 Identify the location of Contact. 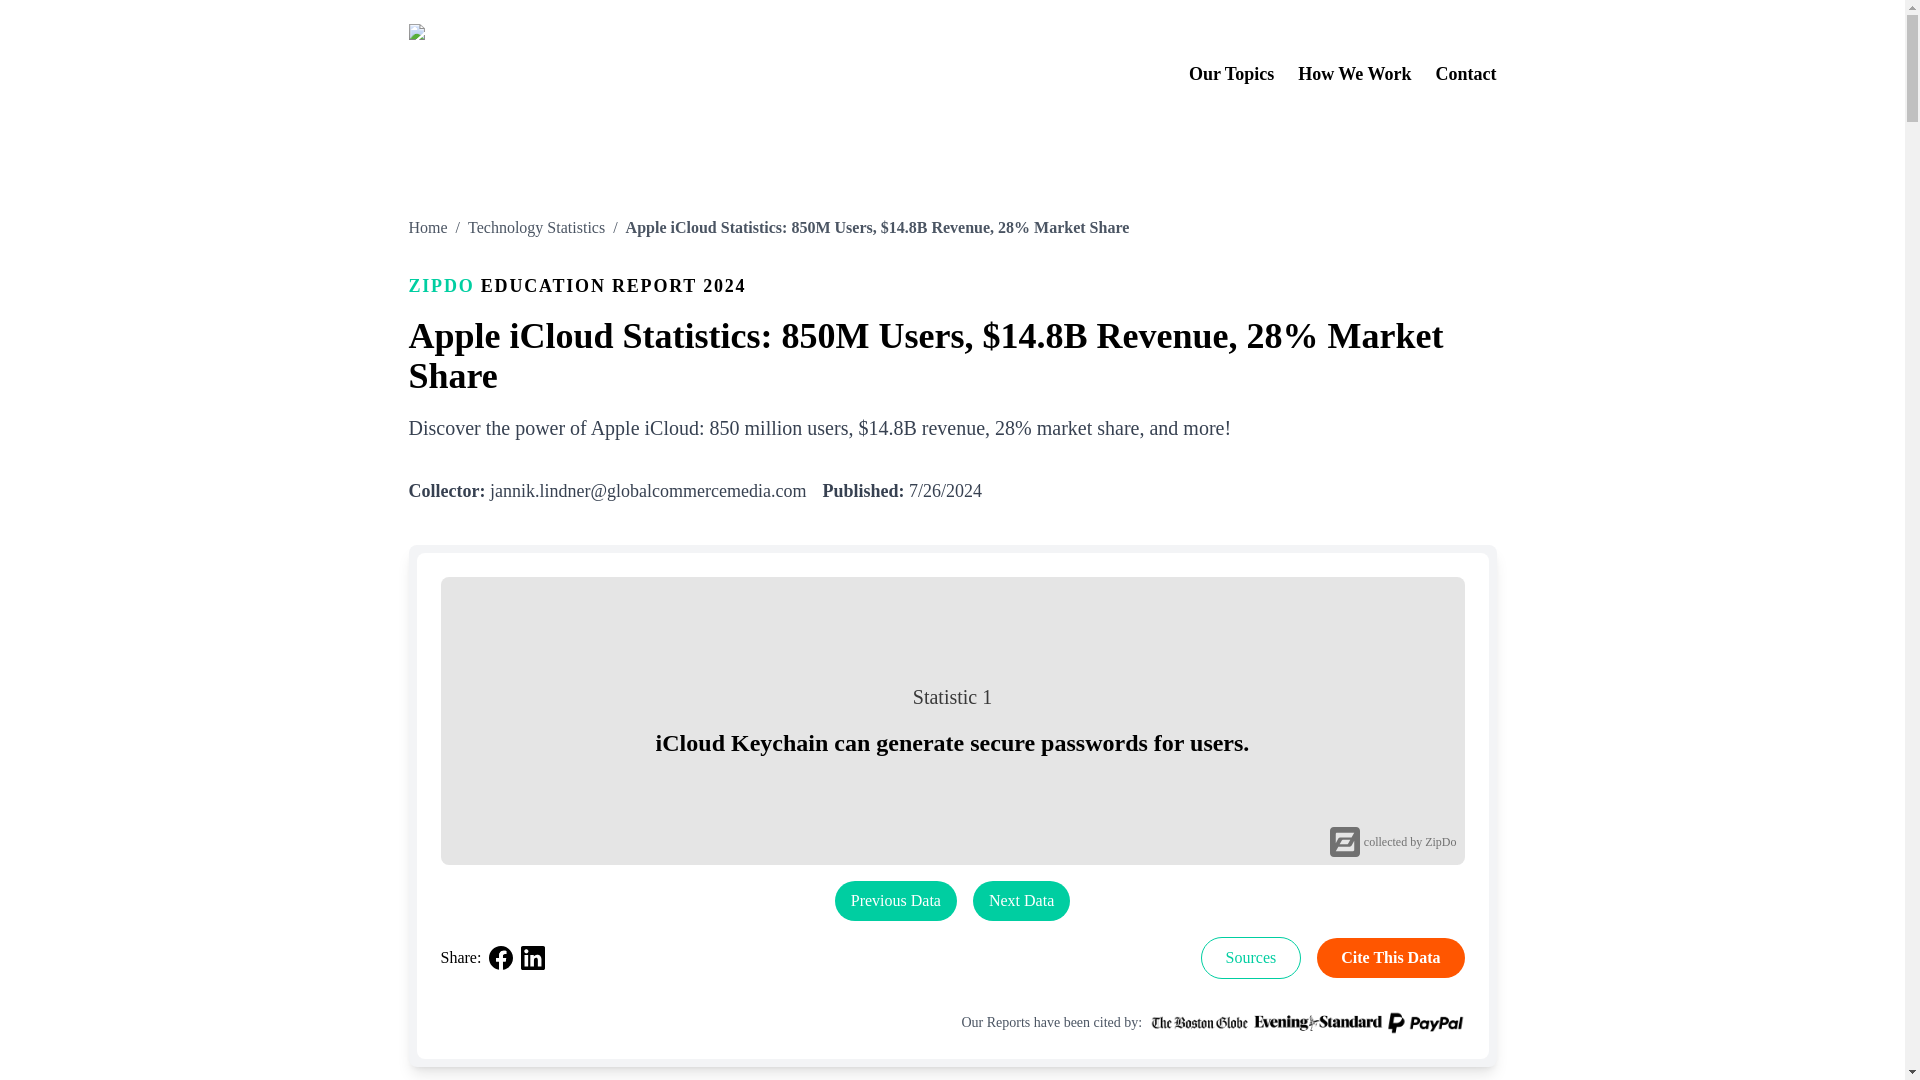
(1466, 74).